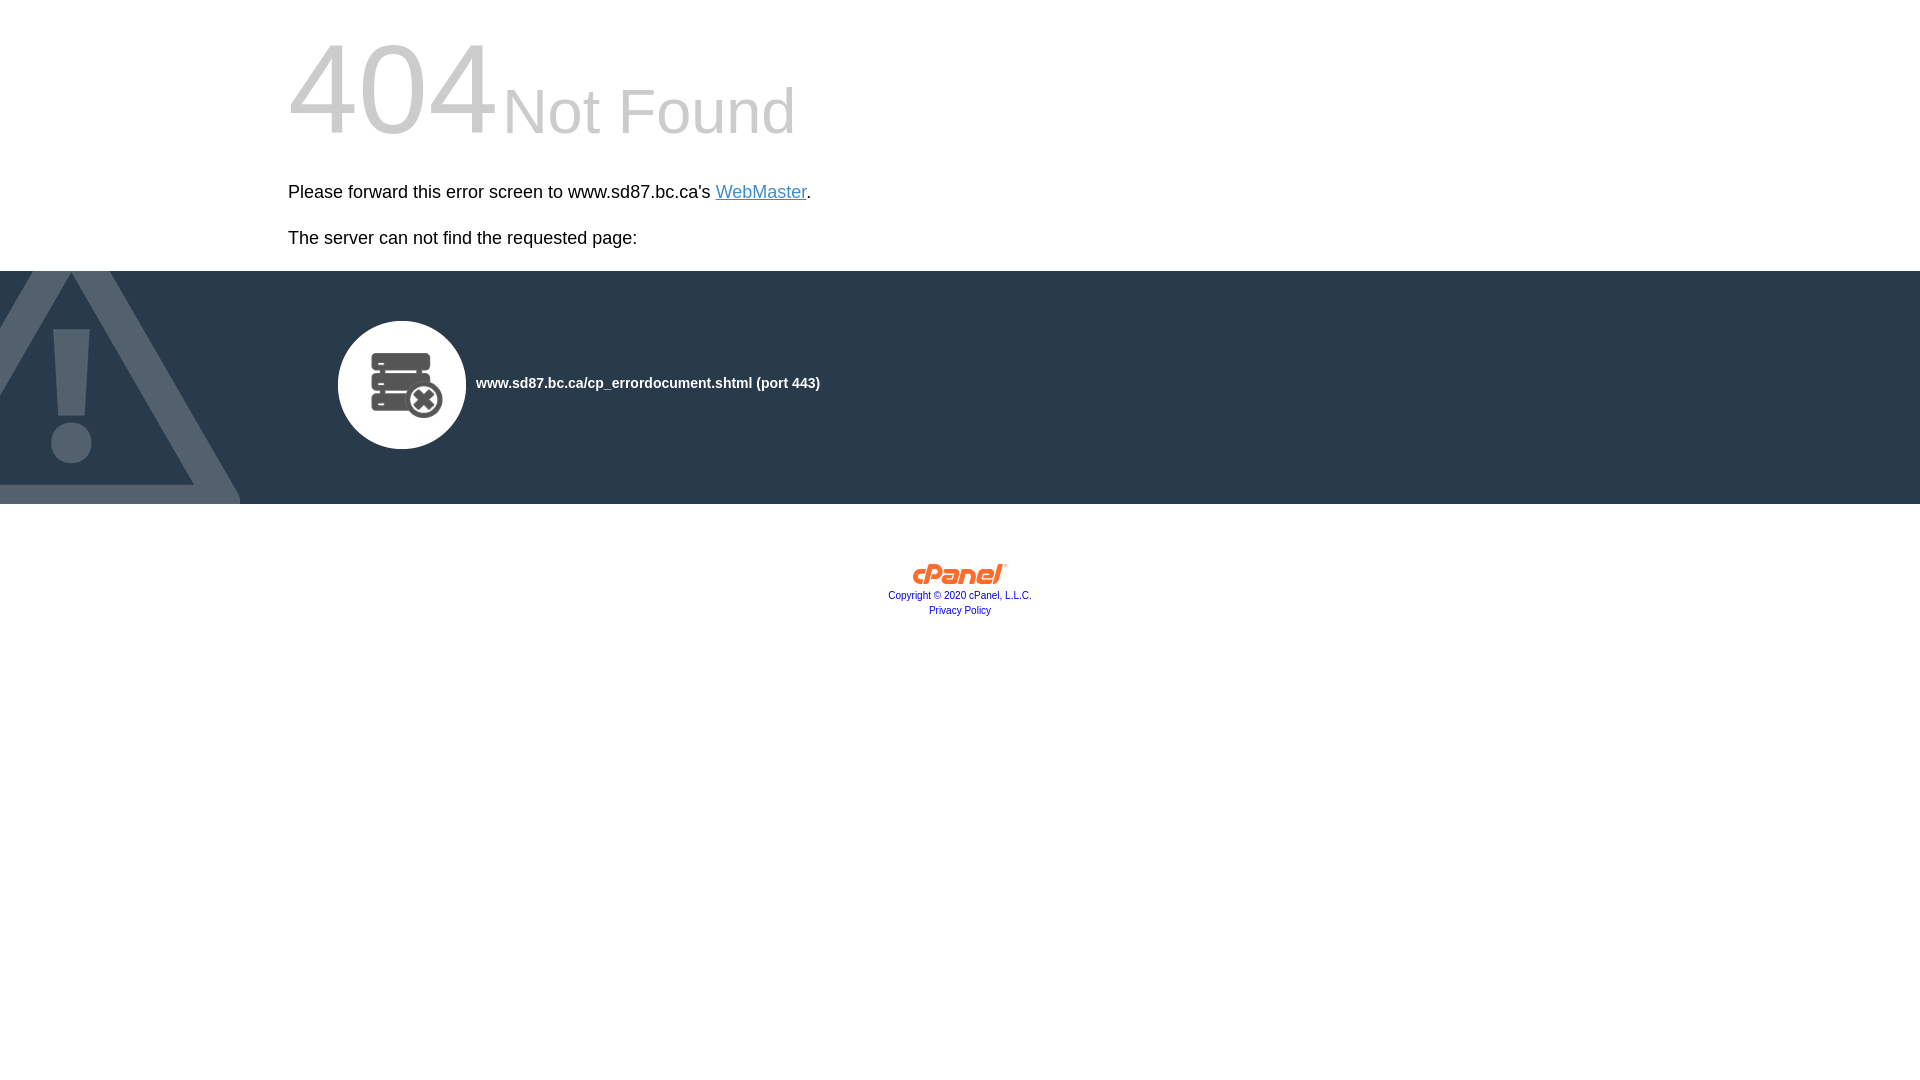  What do you see at coordinates (762, 192) in the screenshot?
I see `WebMaster` at bounding box center [762, 192].